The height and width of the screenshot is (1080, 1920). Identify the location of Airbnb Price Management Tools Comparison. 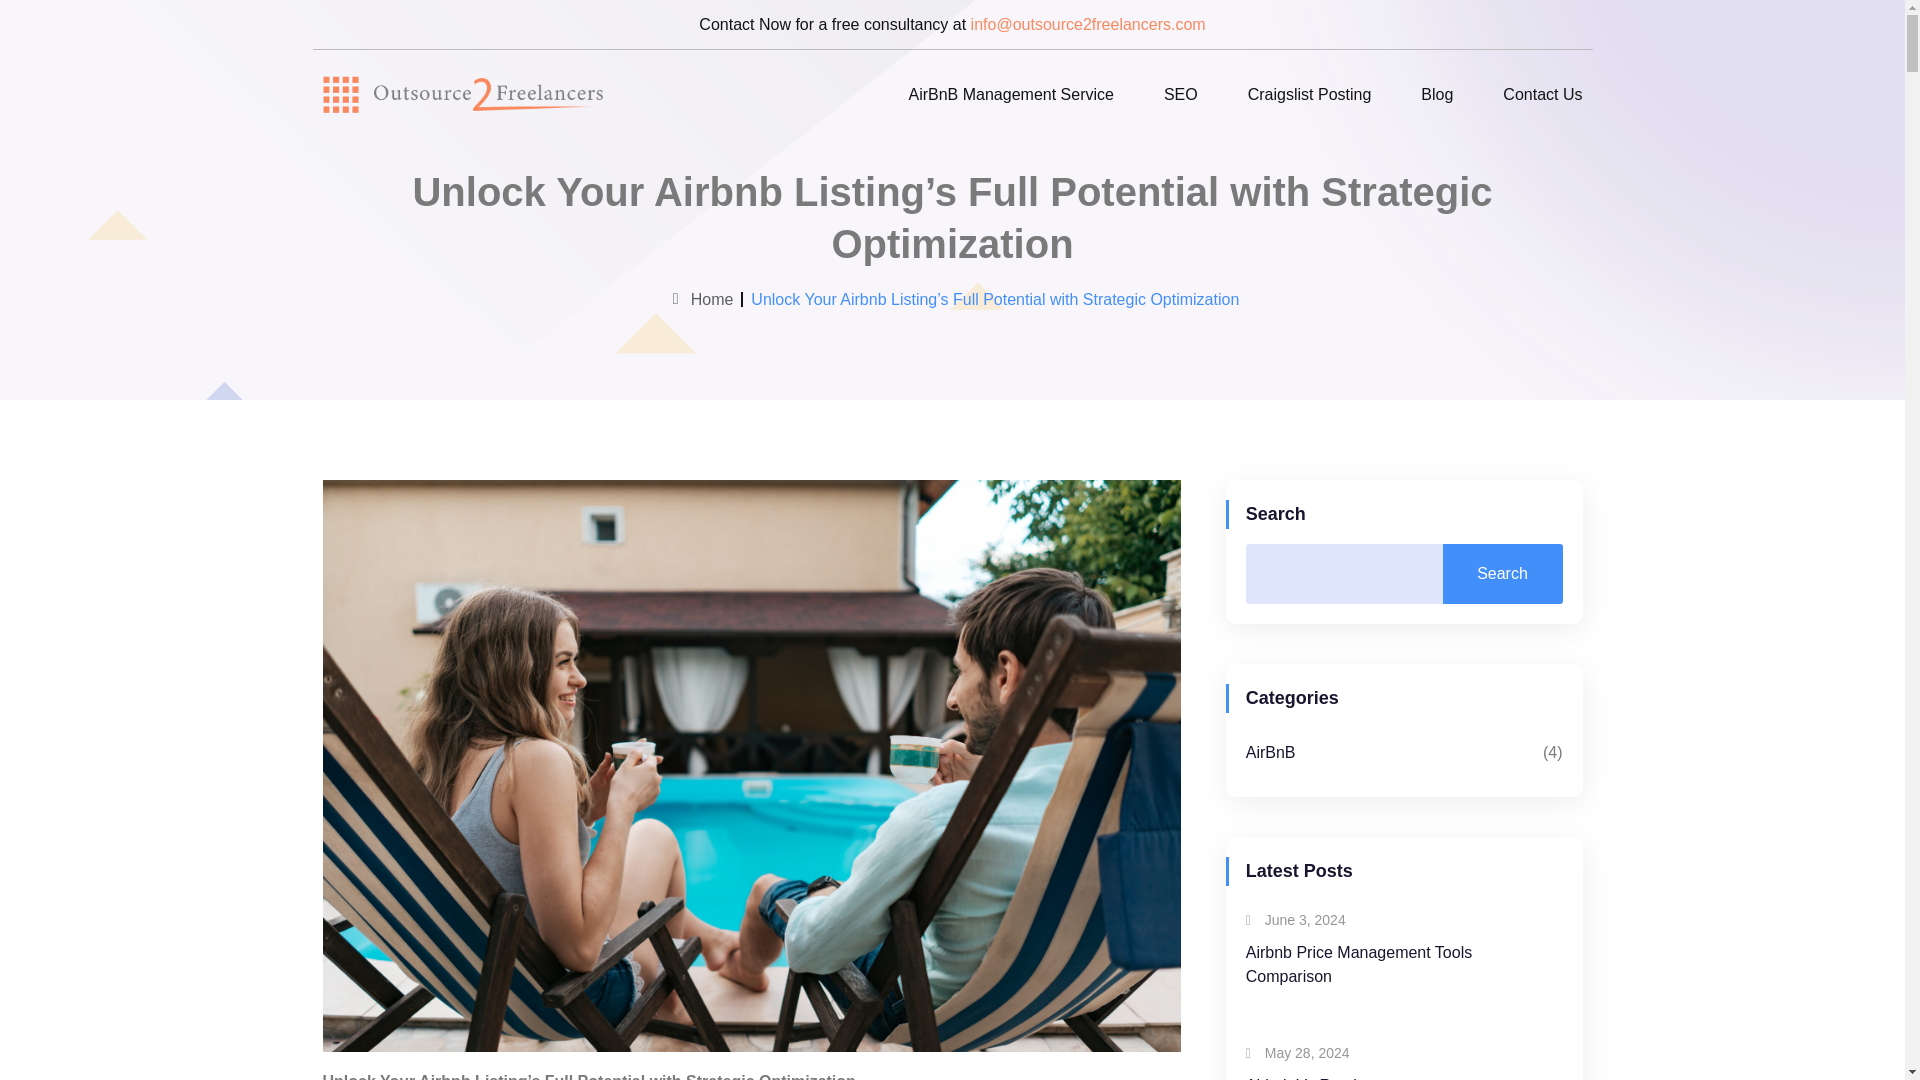
(1359, 964).